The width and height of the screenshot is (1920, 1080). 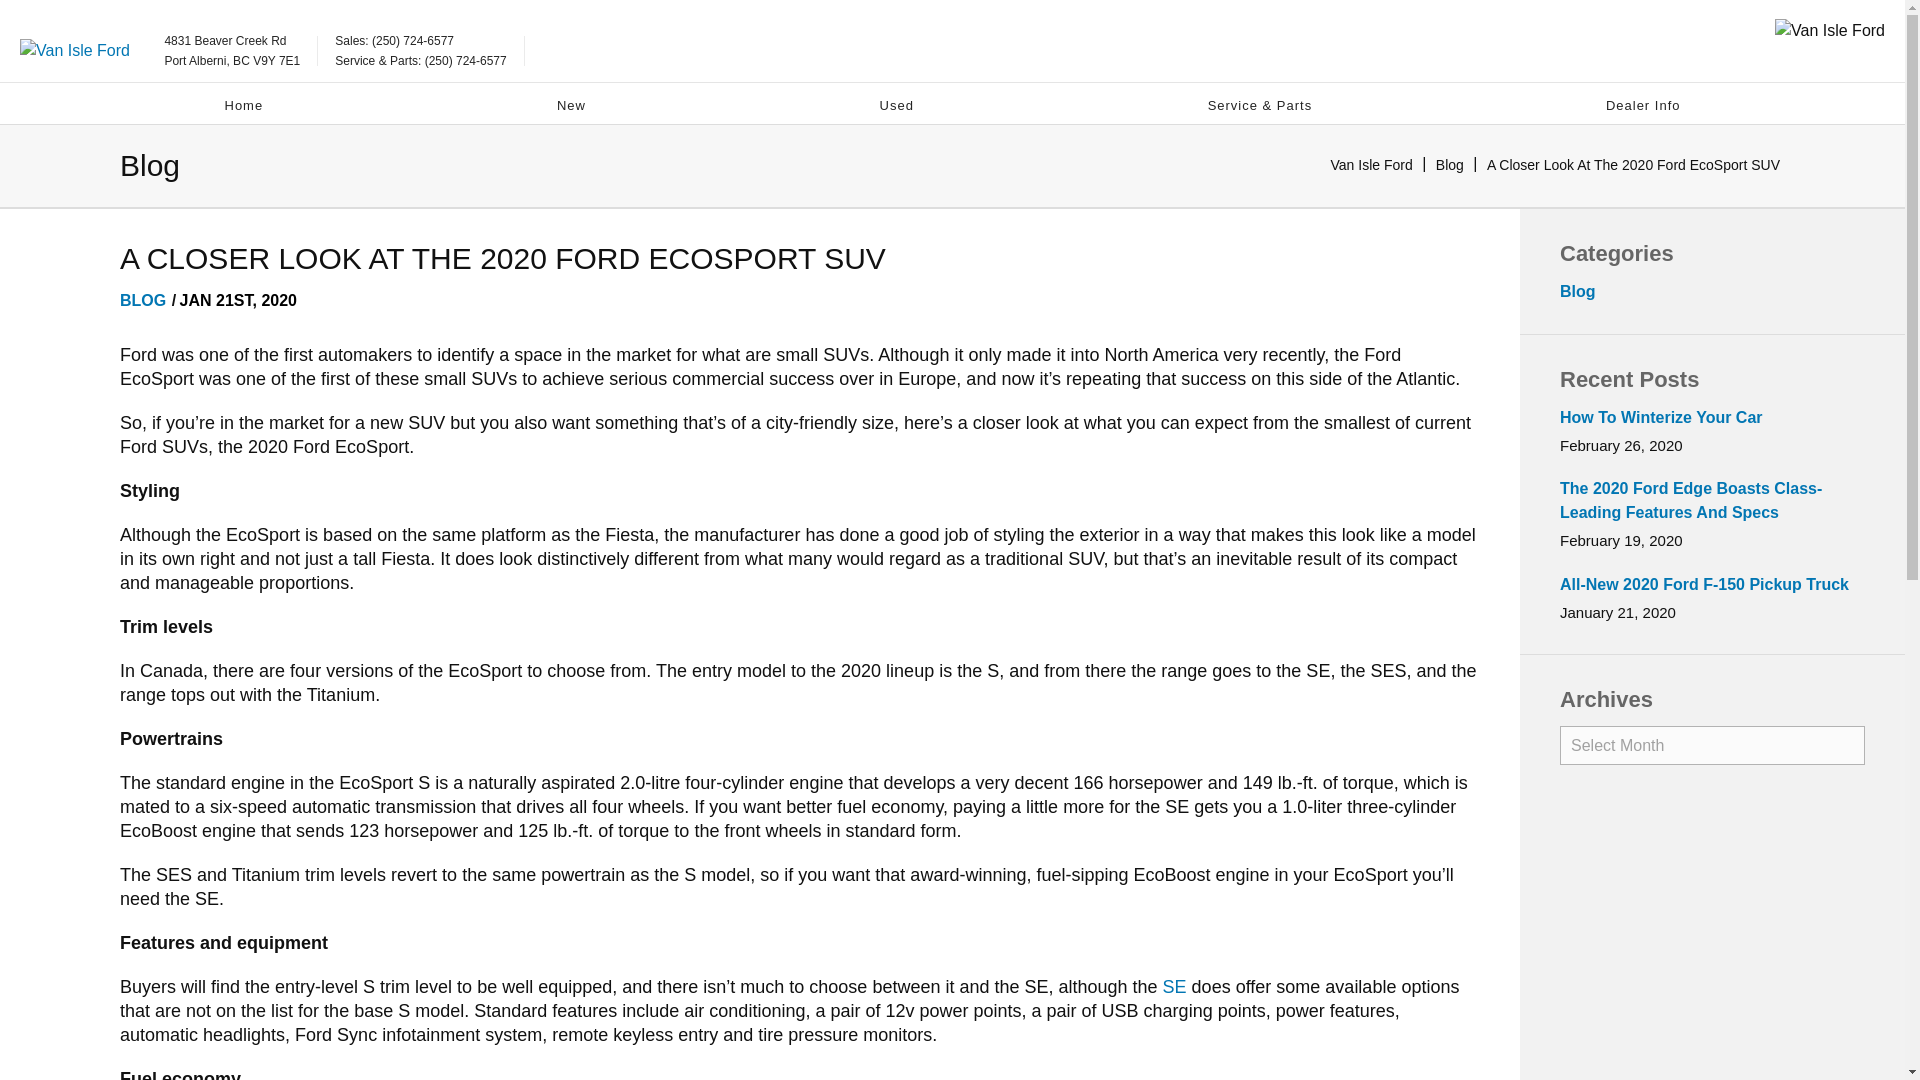 What do you see at coordinates (231, 52) in the screenshot?
I see `Home` at bounding box center [231, 52].